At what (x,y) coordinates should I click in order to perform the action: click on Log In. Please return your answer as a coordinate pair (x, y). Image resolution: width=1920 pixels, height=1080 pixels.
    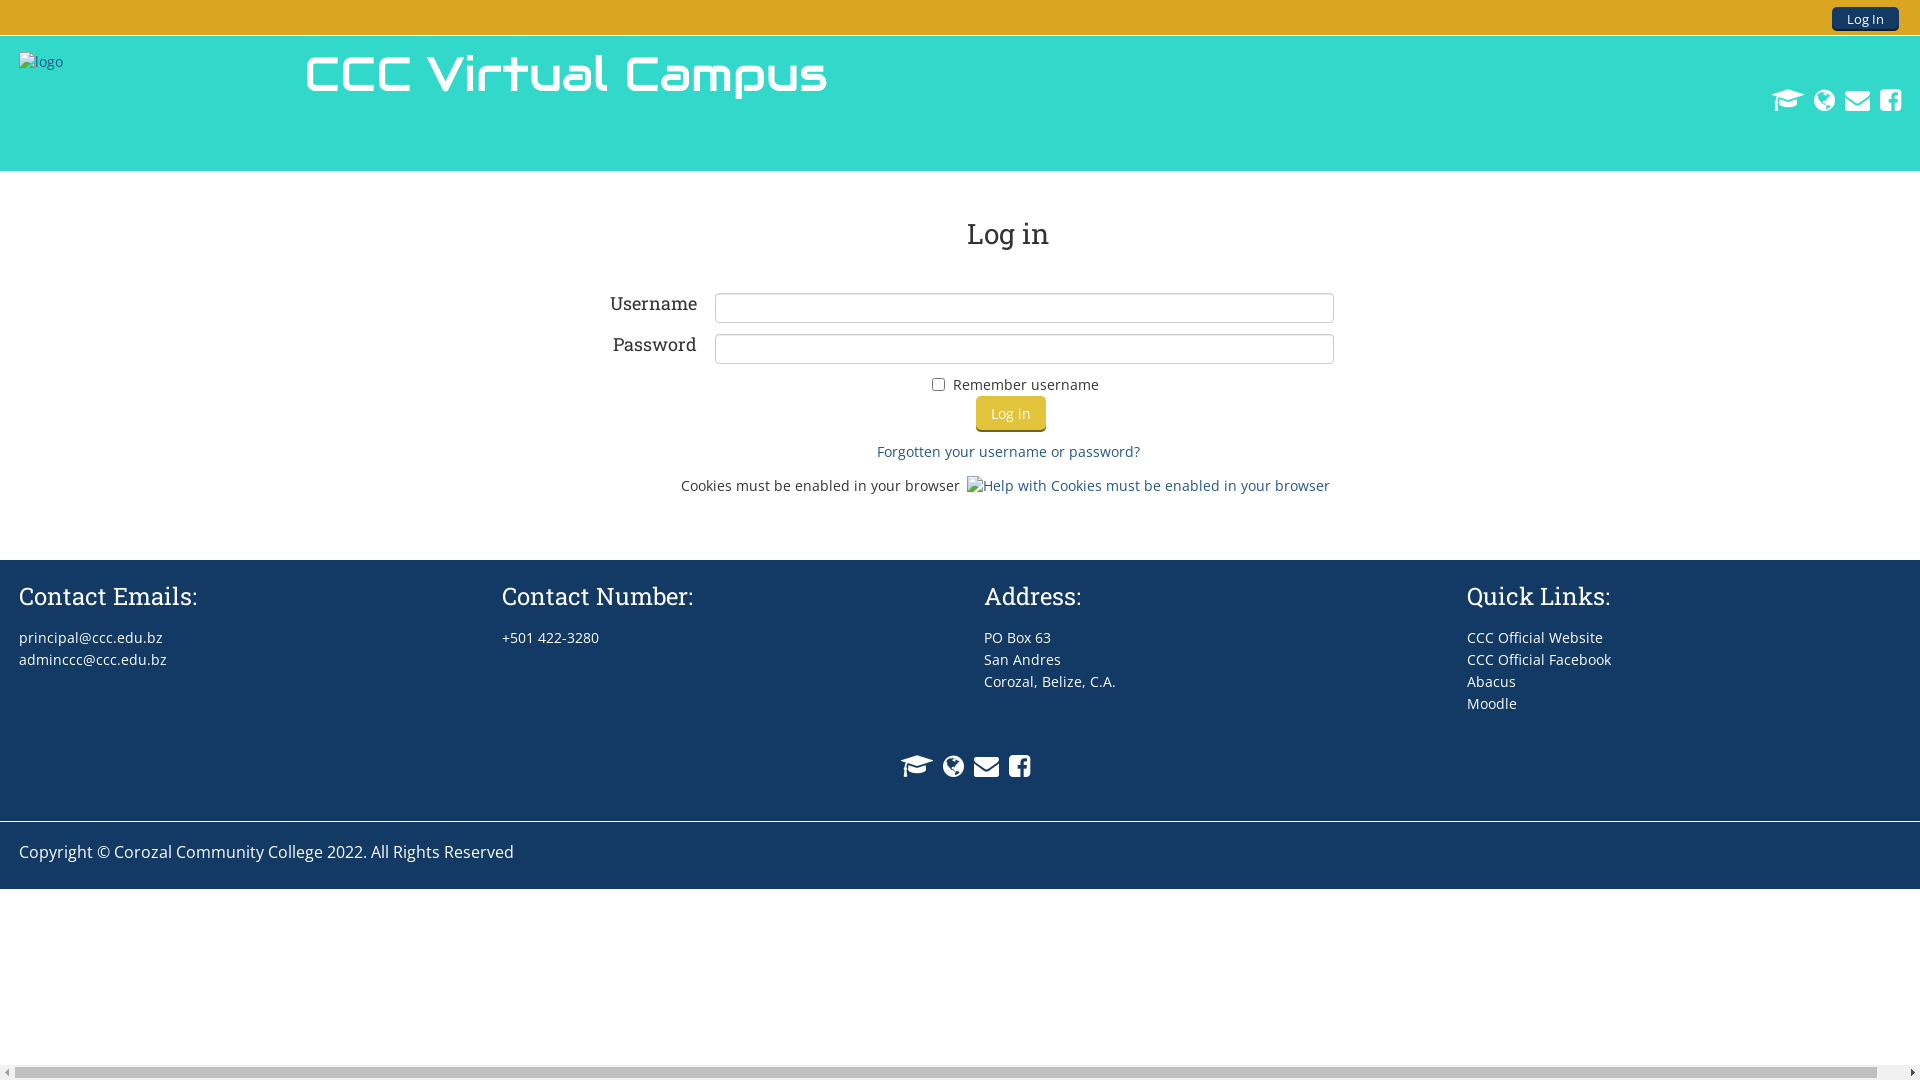
    Looking at the image, I should click on (1866, 19).